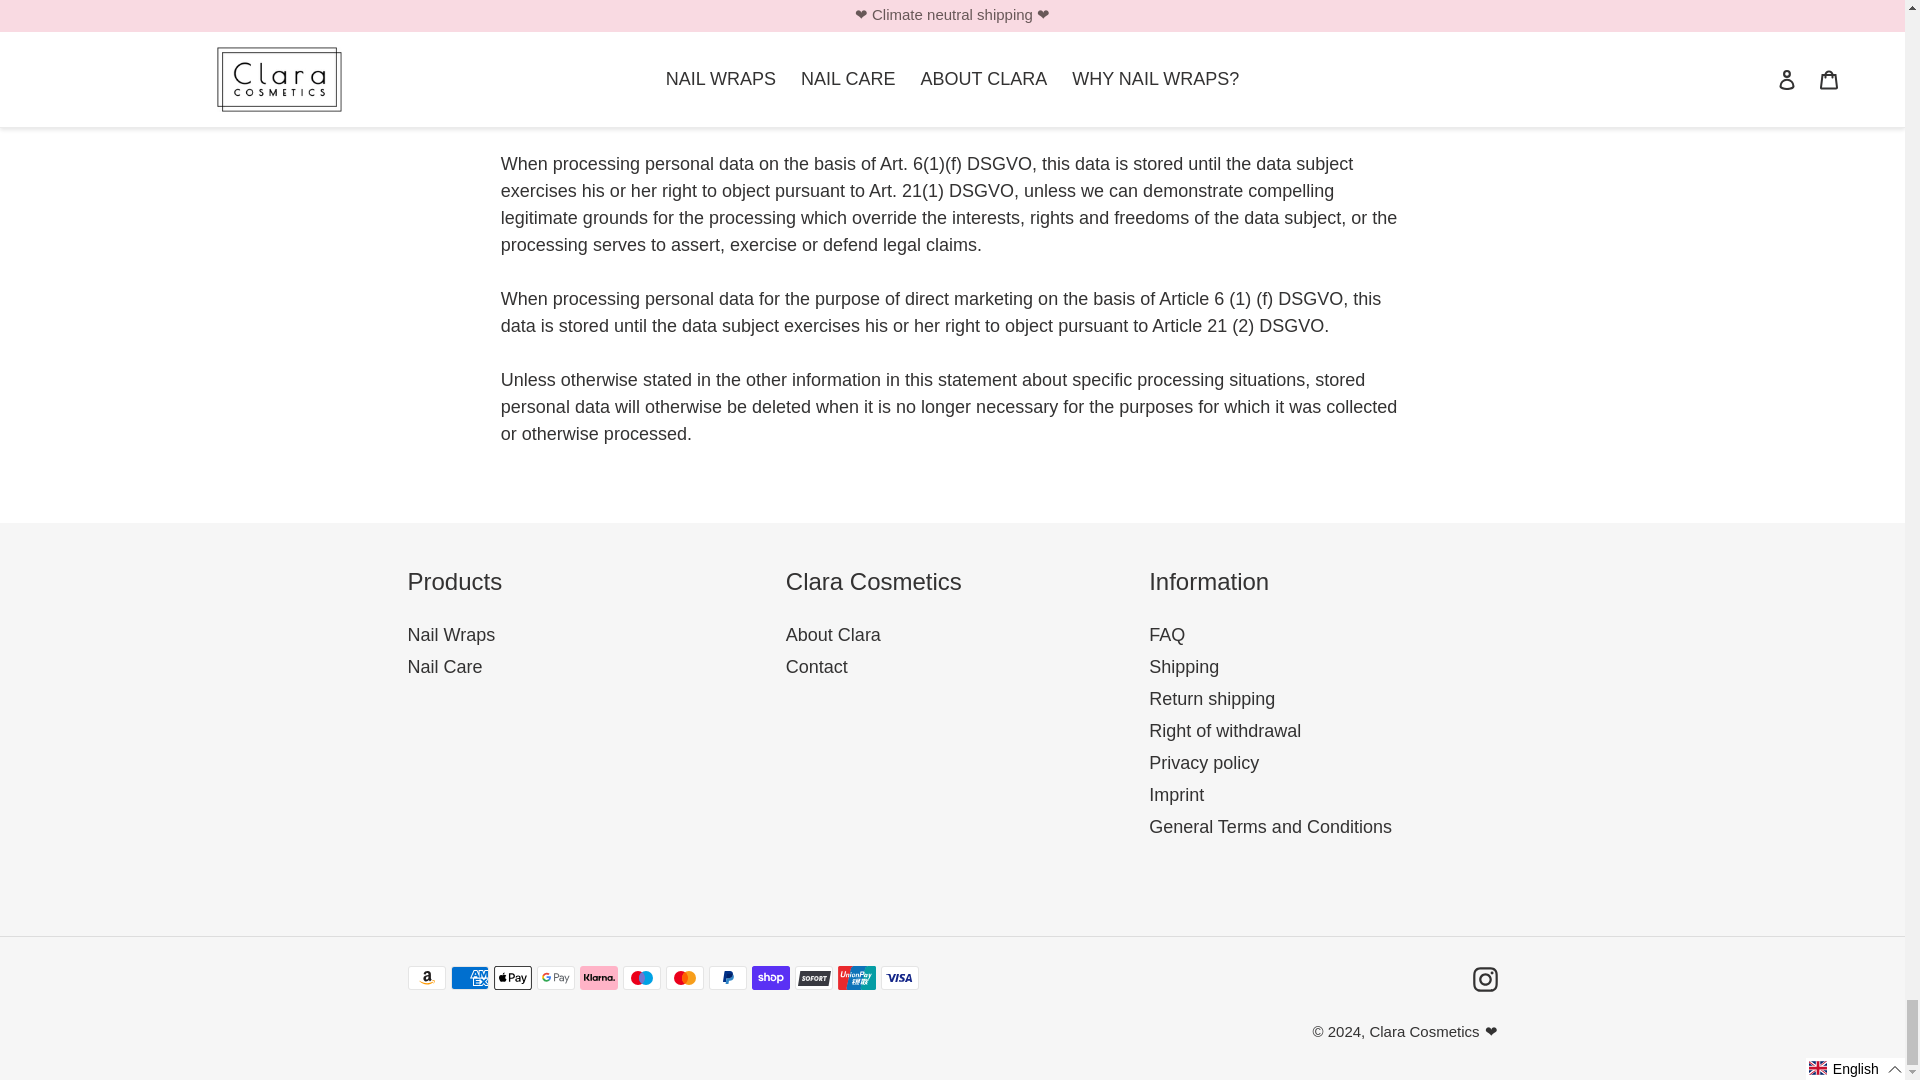 Image resolution: width=1920 pixels, height=1080 pixels. What do you see at coordinates (898, 978) in the screenshot?
I see `Visa` at bounding box center [898, 978].